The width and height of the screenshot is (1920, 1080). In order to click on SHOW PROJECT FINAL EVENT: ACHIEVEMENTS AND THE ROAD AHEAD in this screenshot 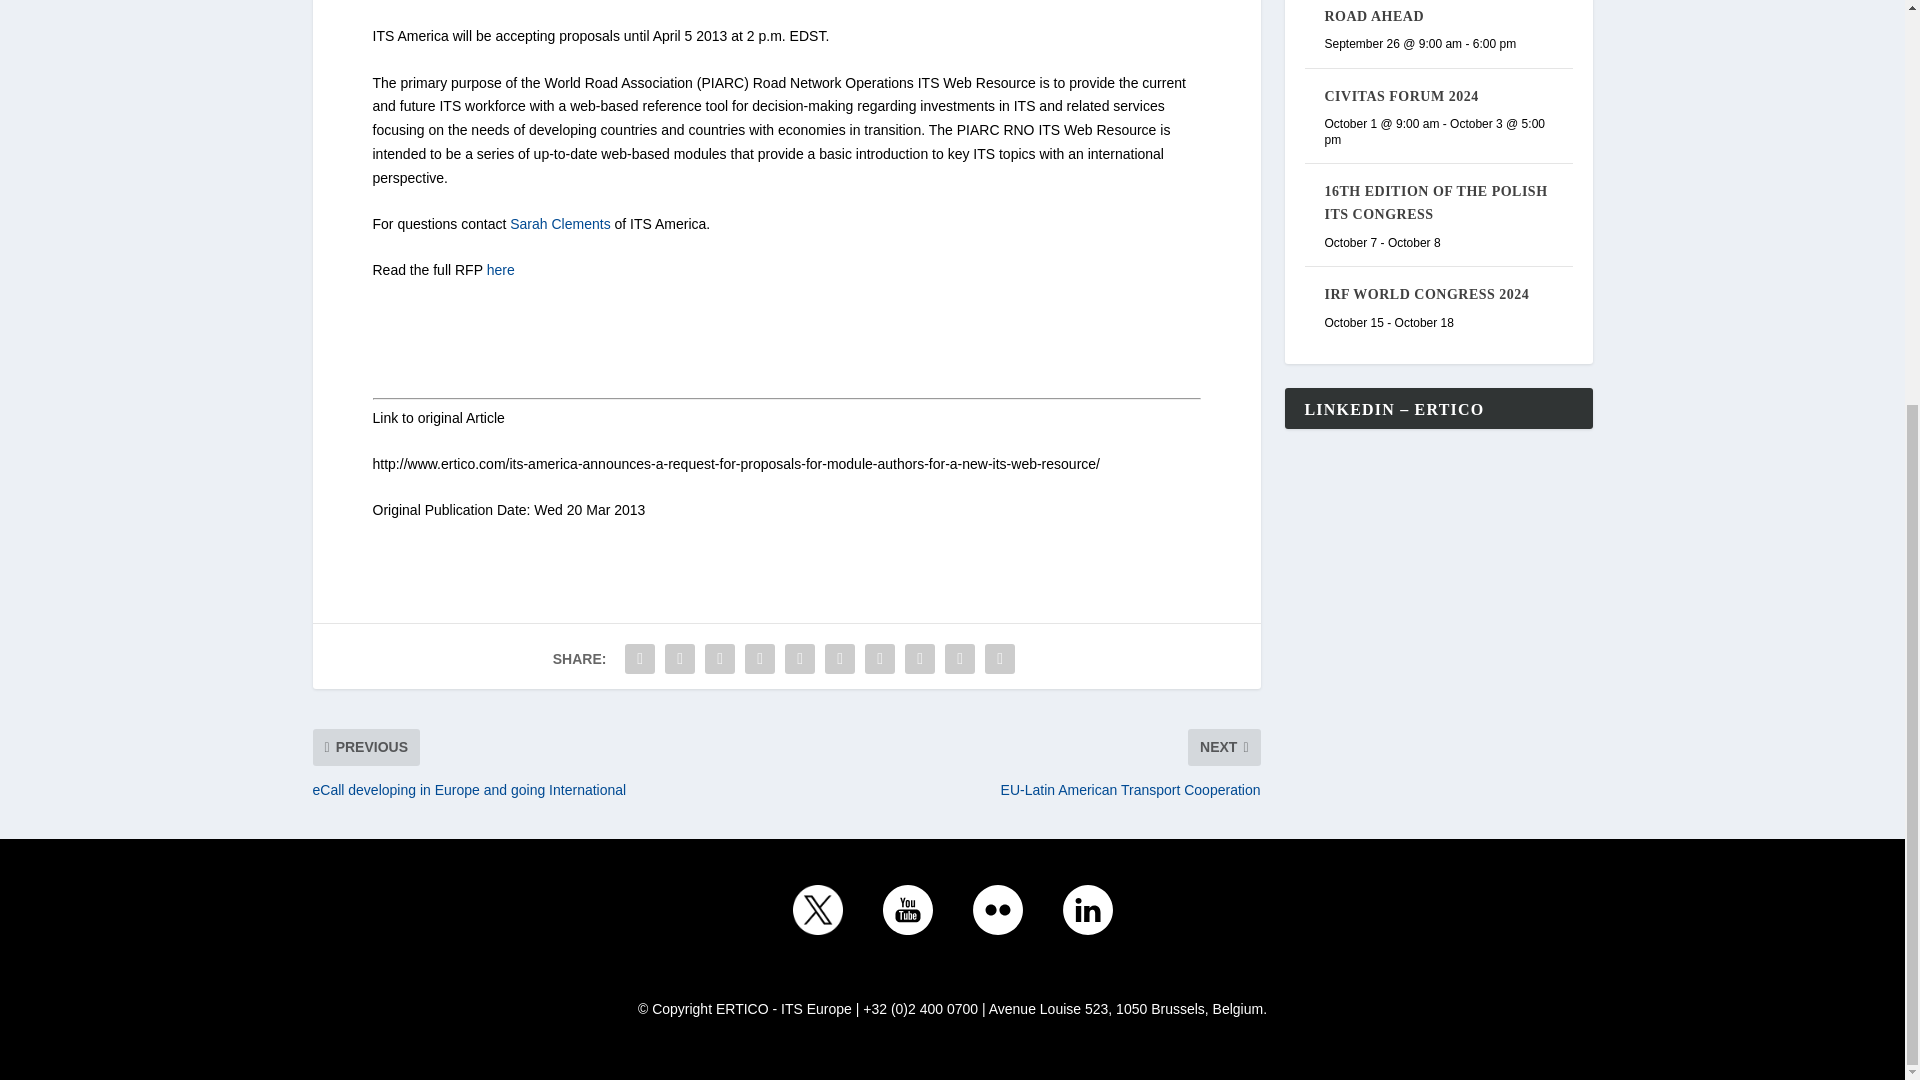, I will do `click(1436, 12)`.